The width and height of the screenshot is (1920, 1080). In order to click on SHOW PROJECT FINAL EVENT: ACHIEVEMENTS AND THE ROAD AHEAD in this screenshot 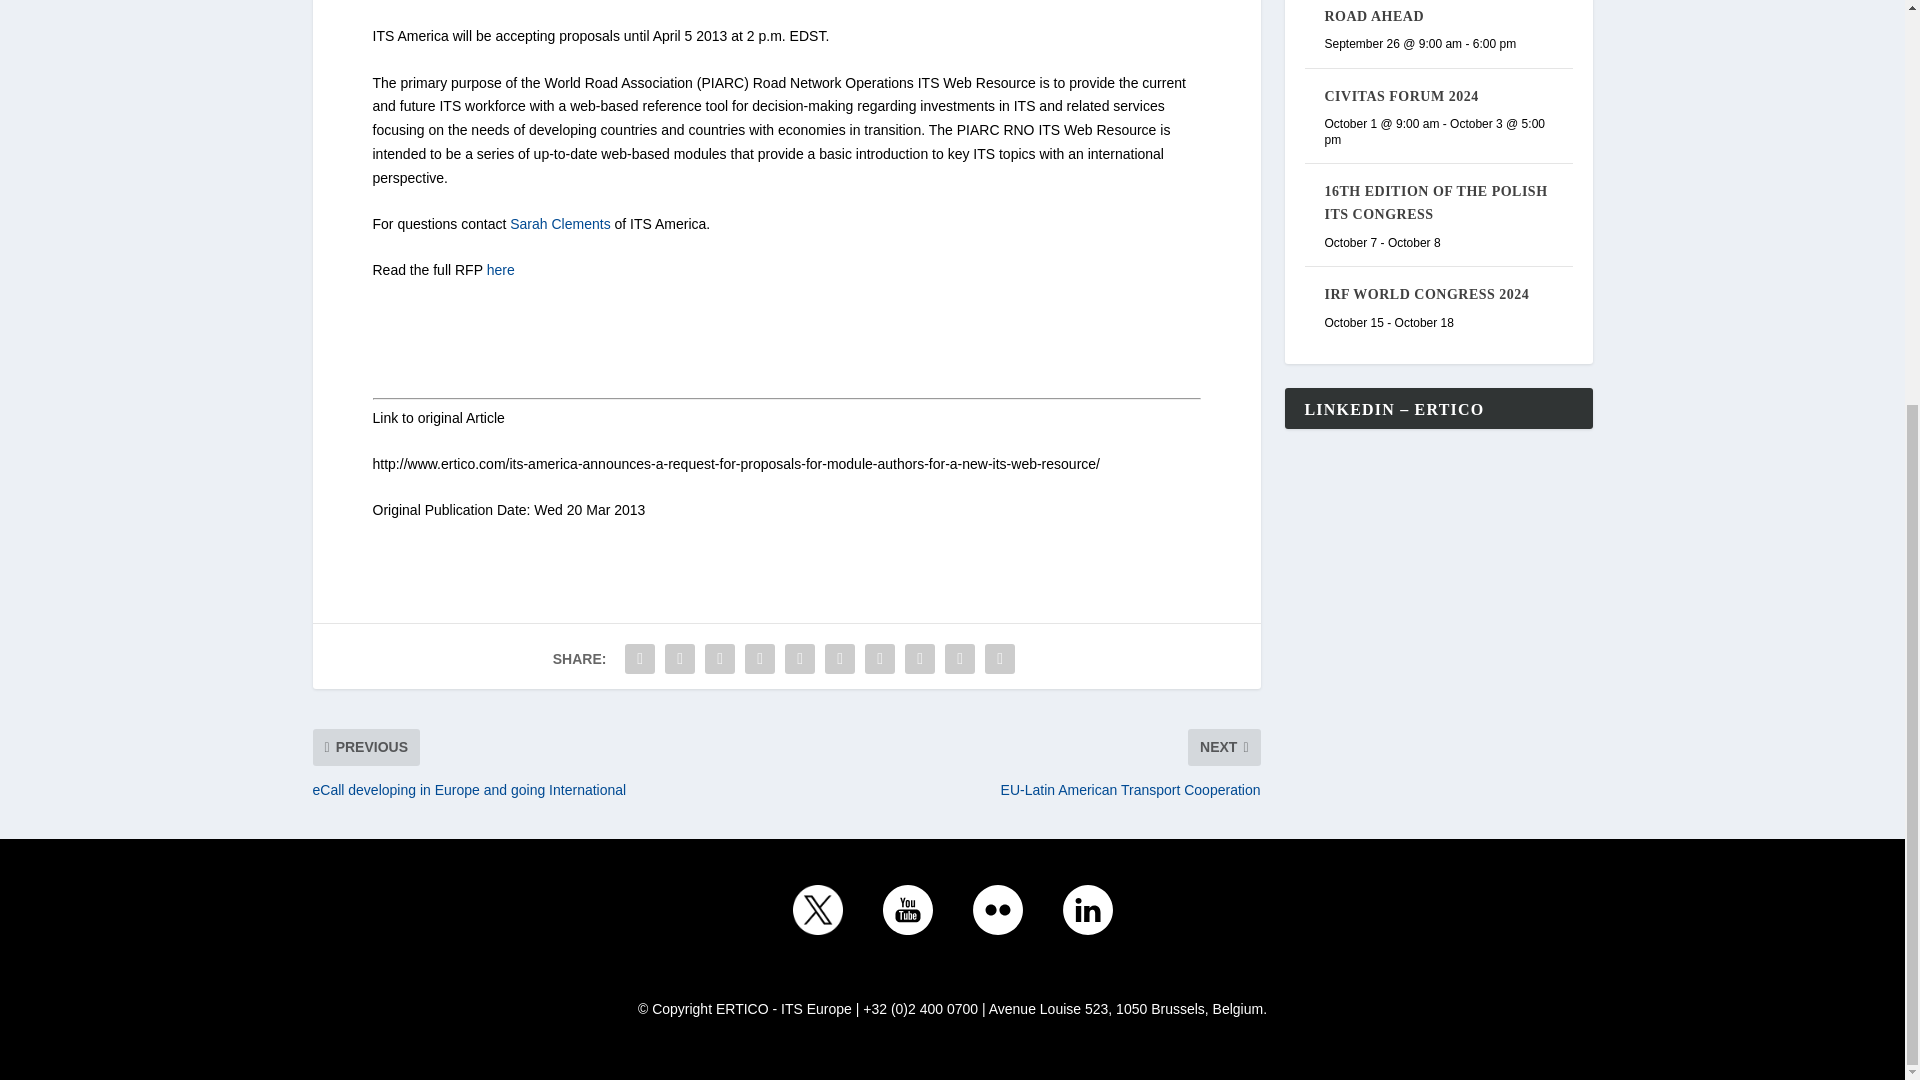, I will do `click(1436, 12)`.